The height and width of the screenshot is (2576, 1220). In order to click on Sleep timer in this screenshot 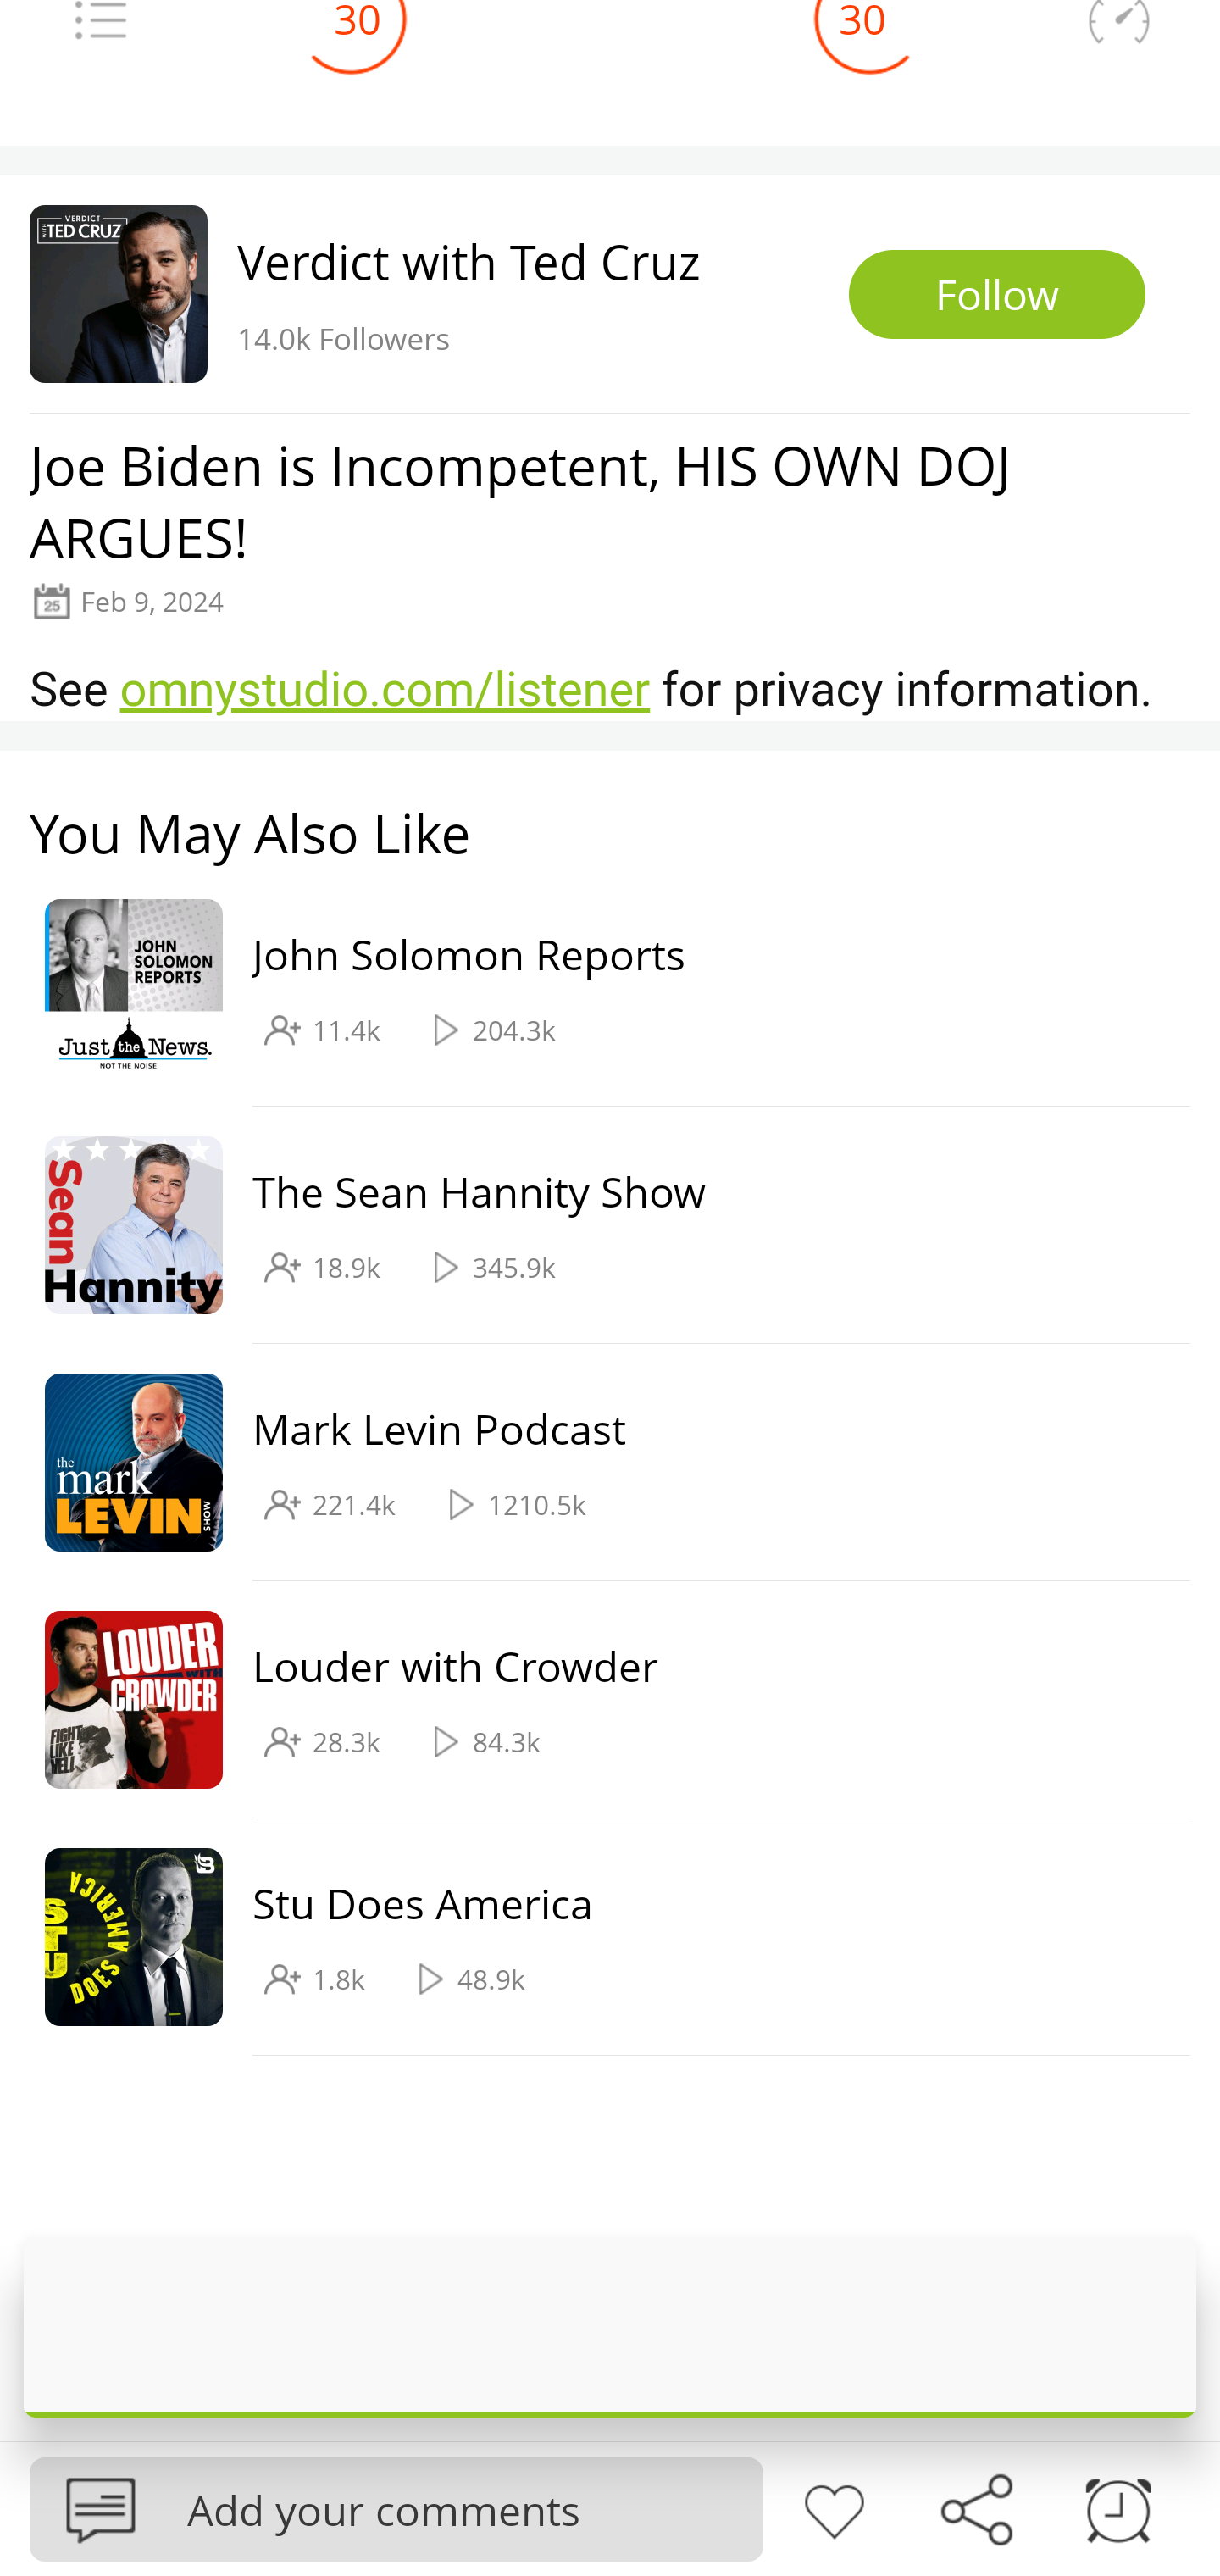, I will do `click(1118, 2507)`.